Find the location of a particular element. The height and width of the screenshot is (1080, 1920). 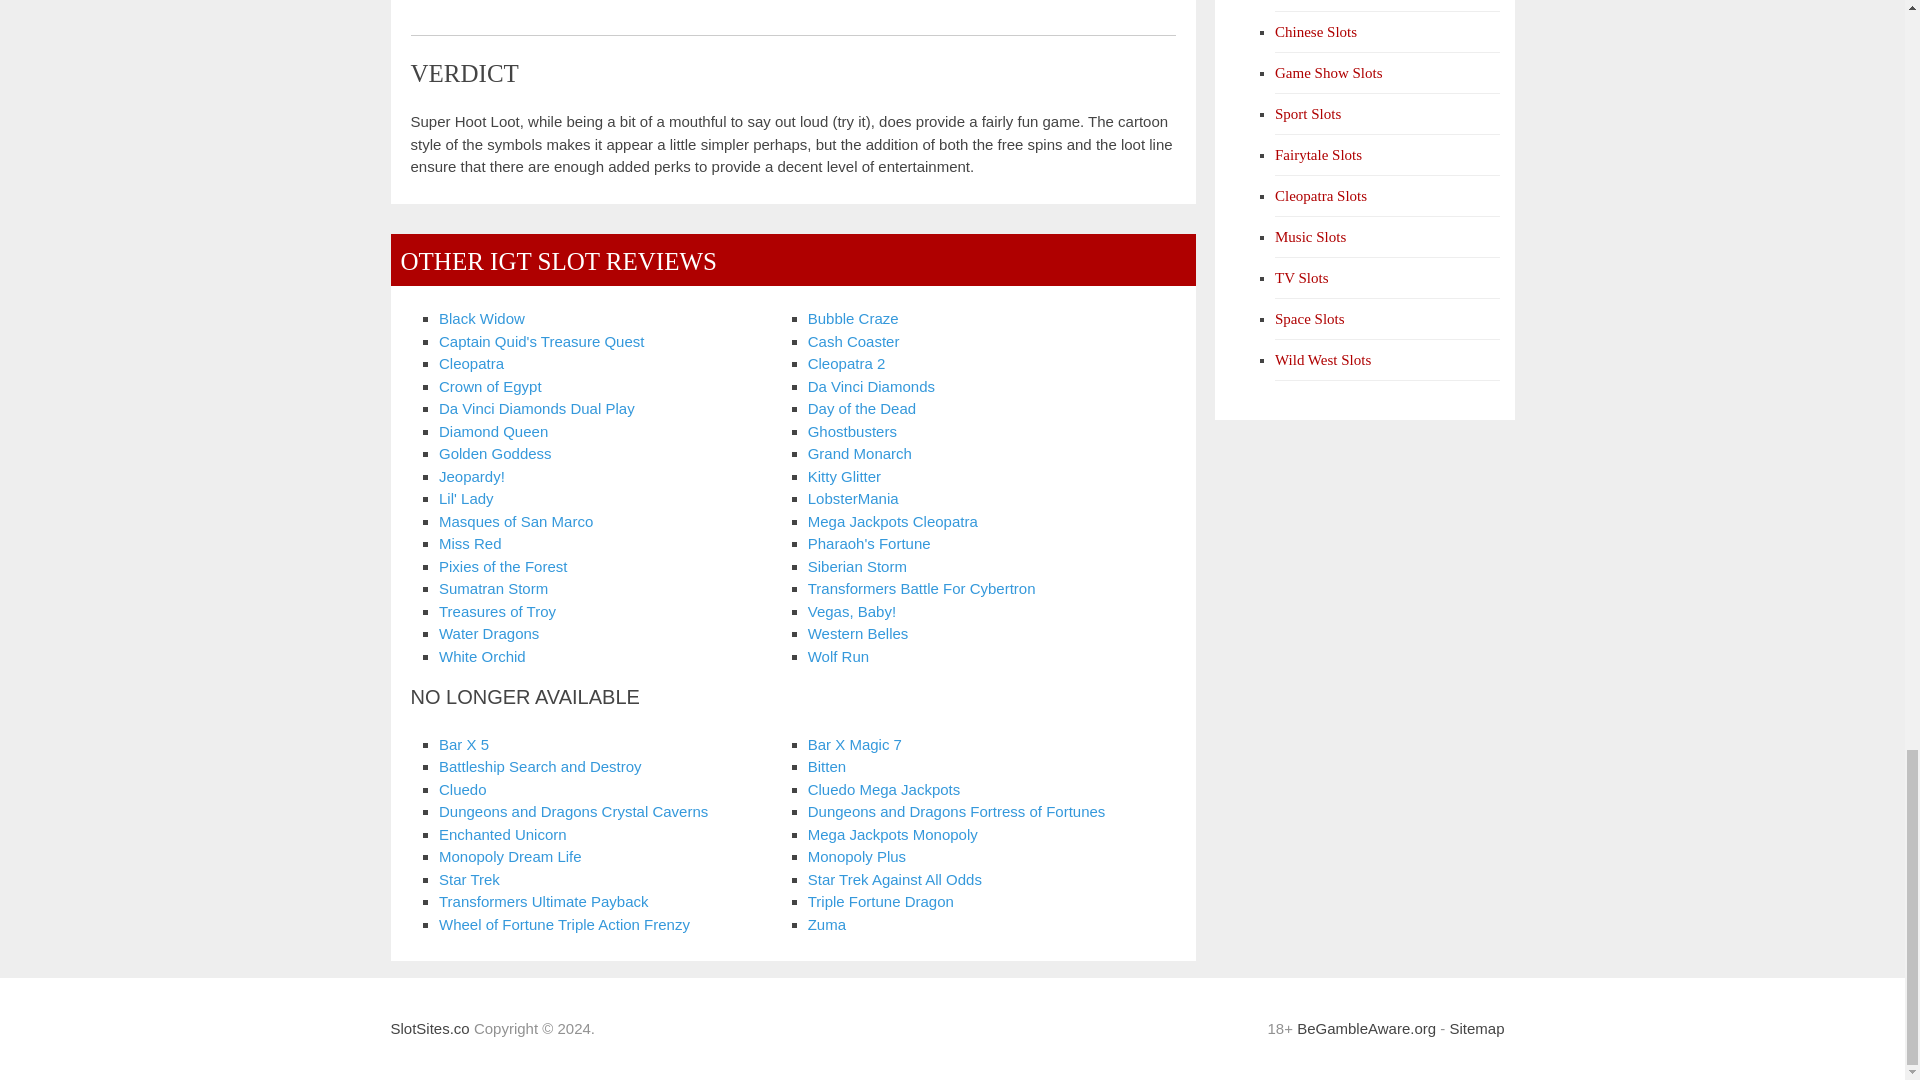

Water Dragons is located at coordinates (489, 633).